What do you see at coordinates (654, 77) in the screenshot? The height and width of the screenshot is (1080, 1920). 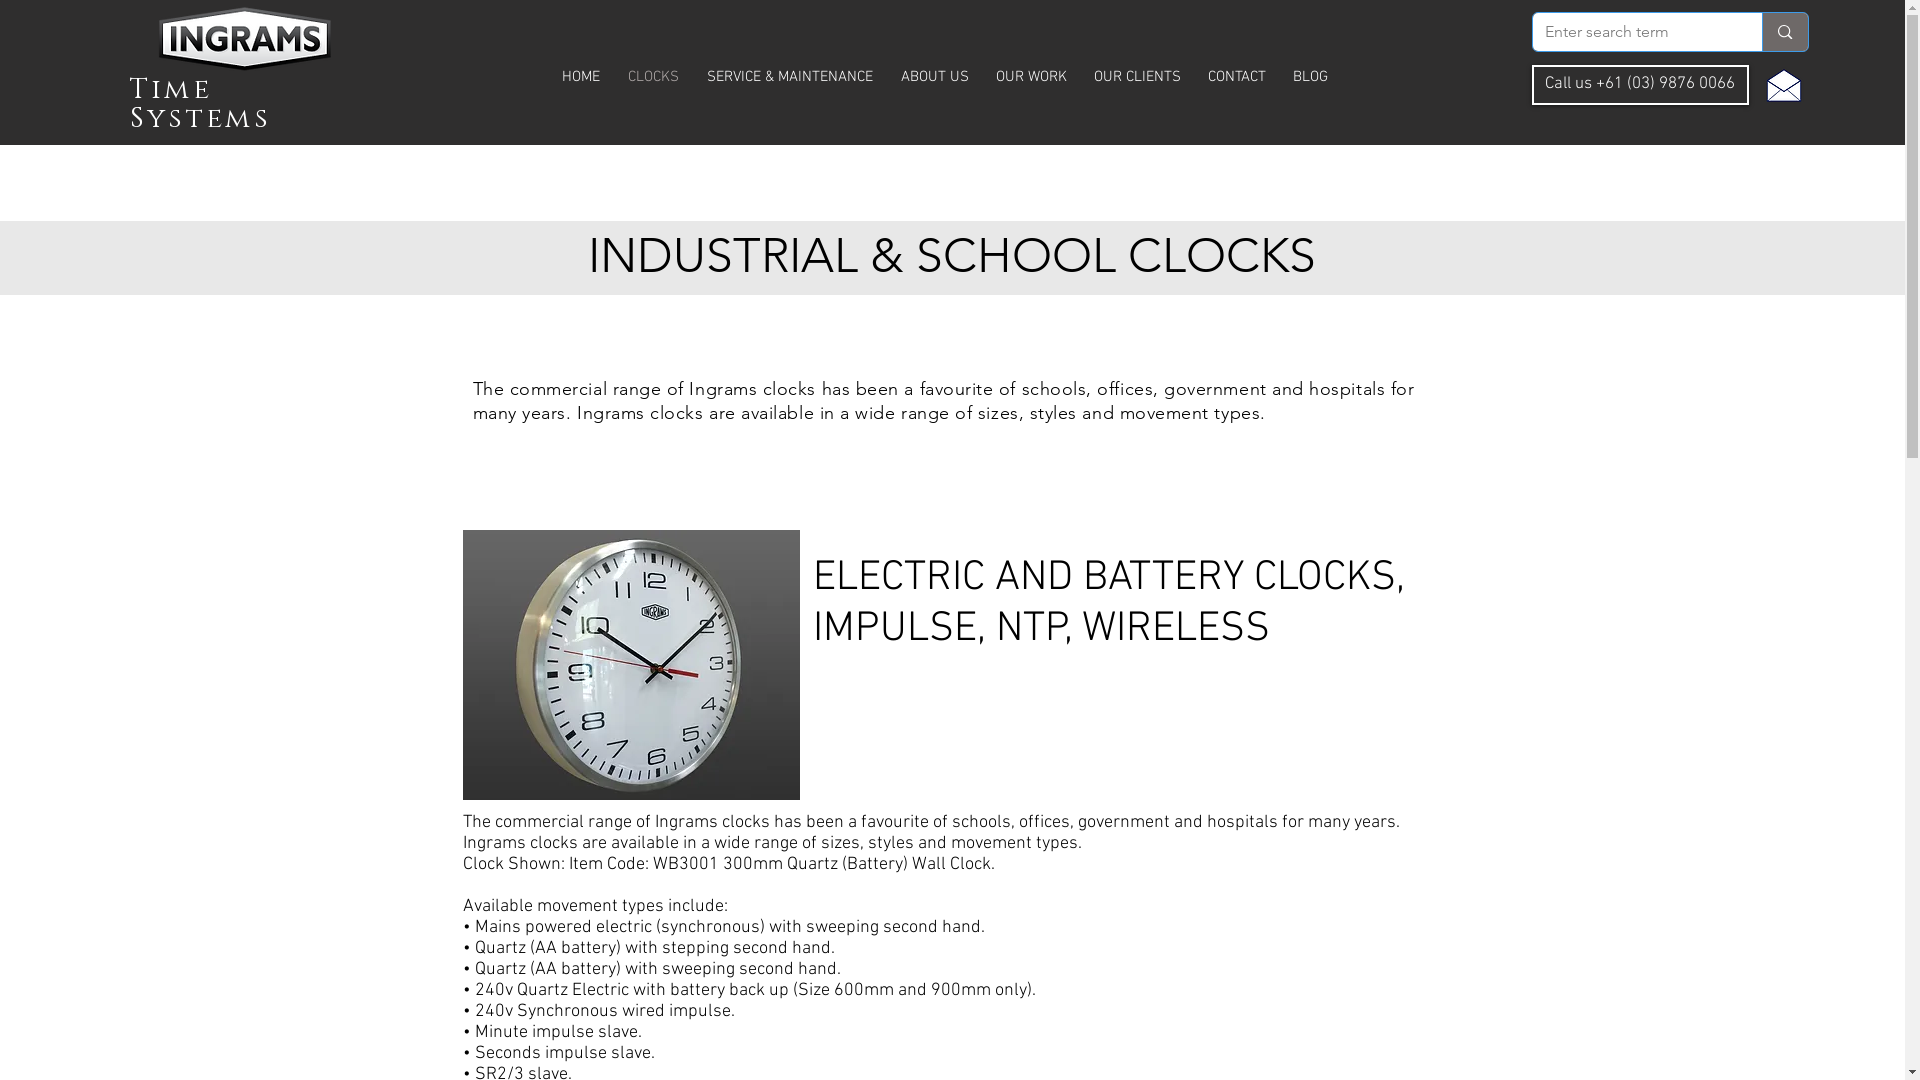 I see `CLOCKS` at bounding box center [654, 77].